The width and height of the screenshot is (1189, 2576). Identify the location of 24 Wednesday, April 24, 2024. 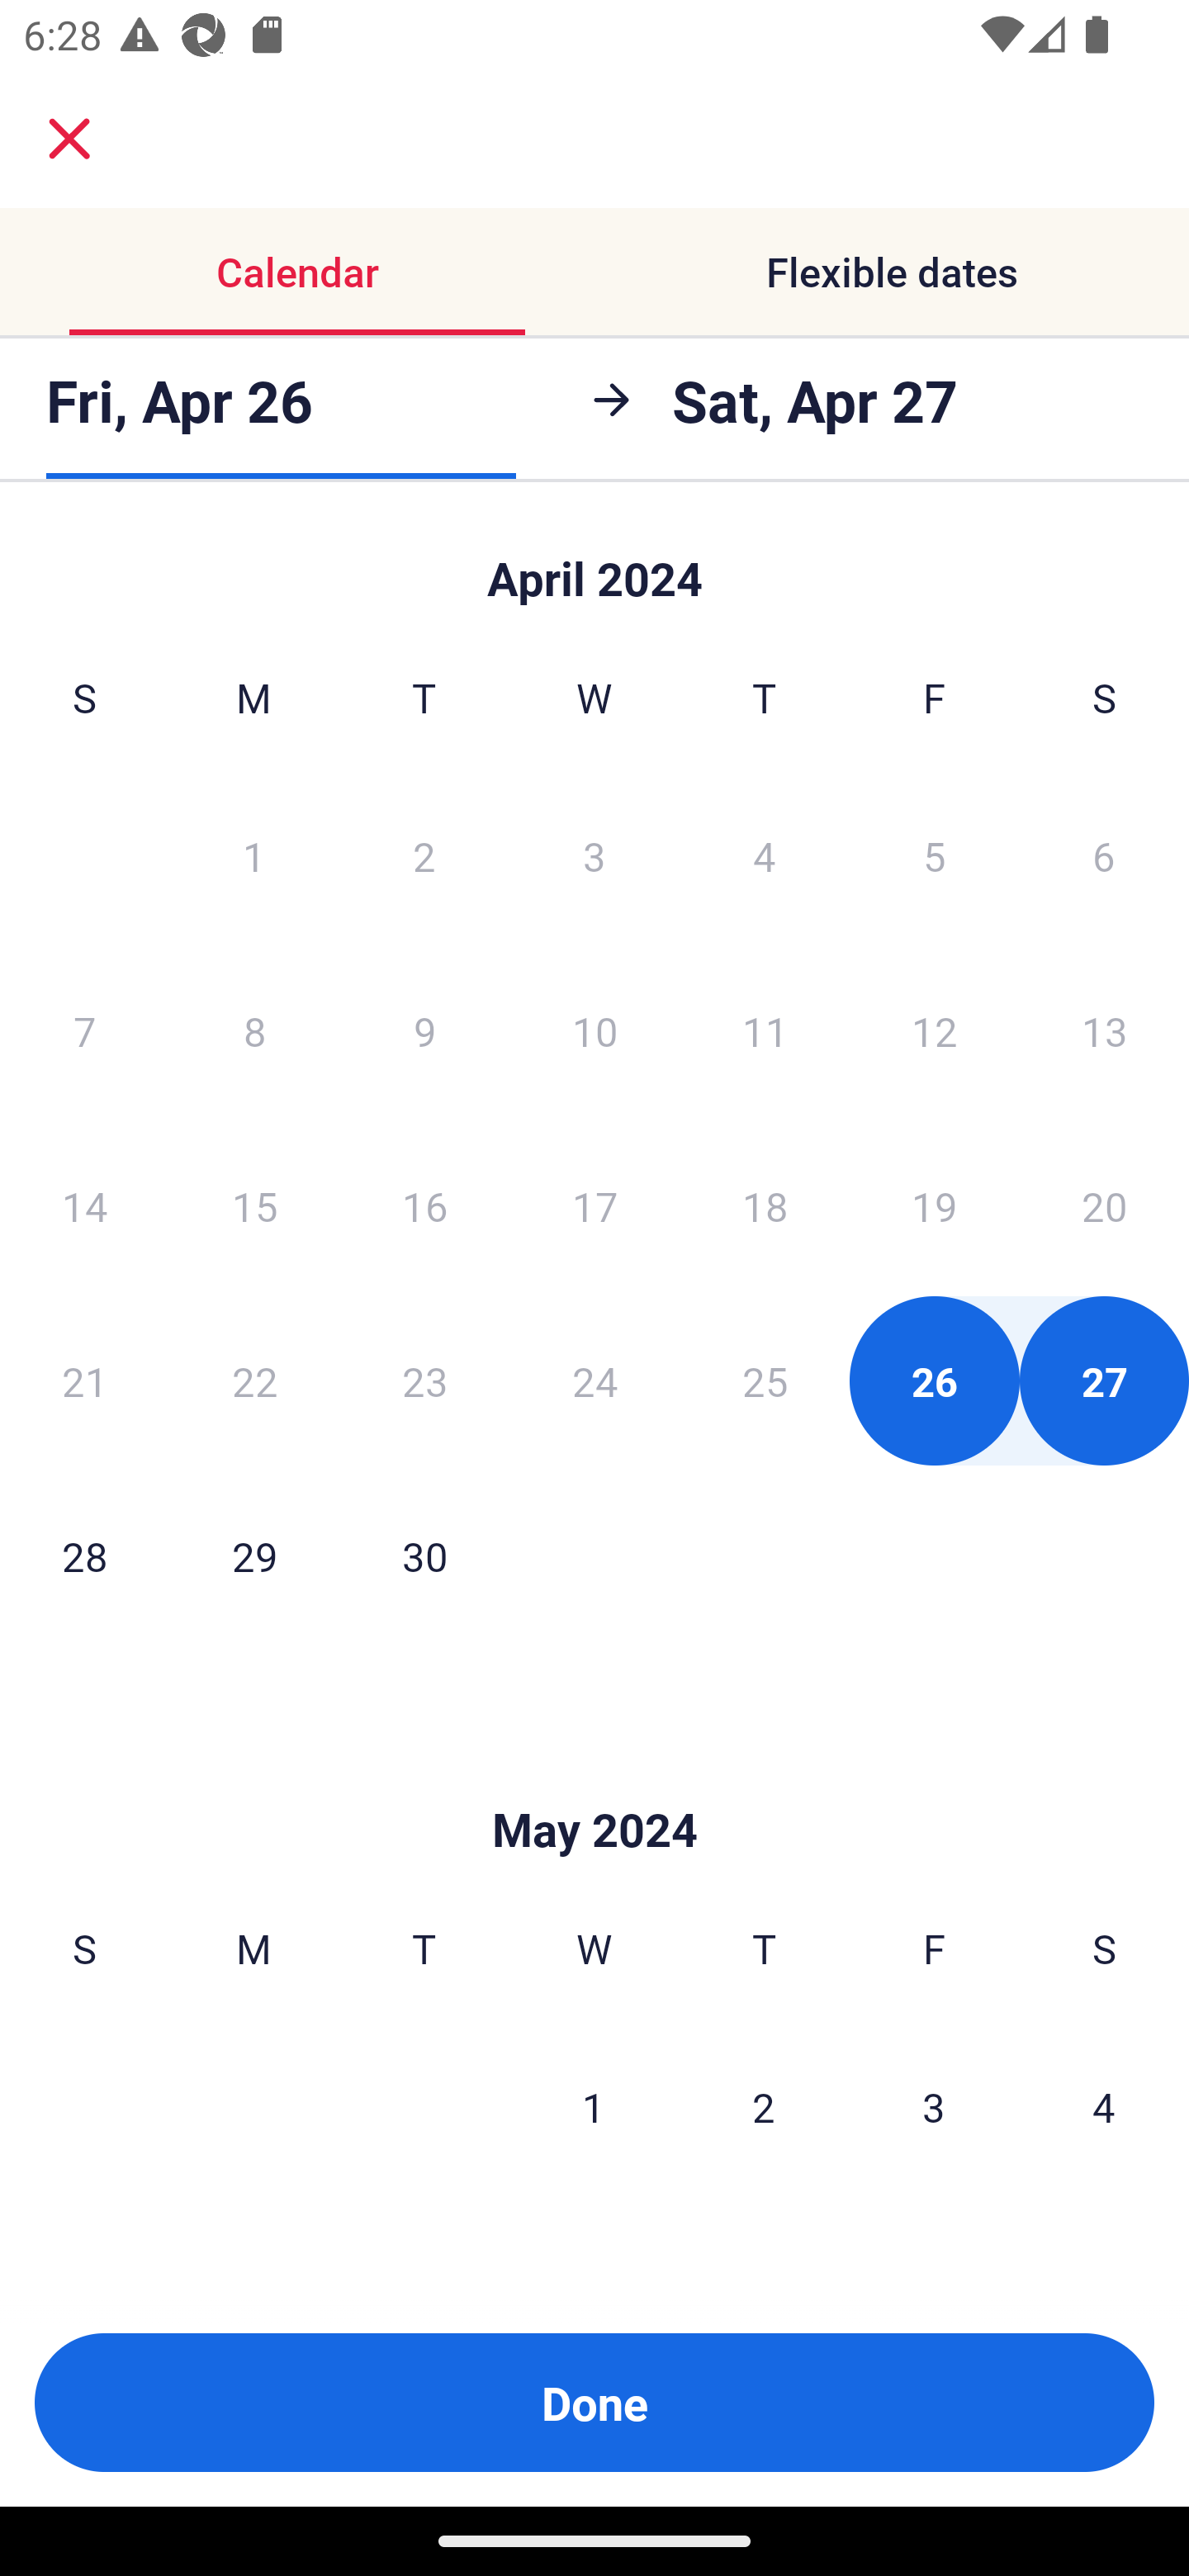
(594, 1380).